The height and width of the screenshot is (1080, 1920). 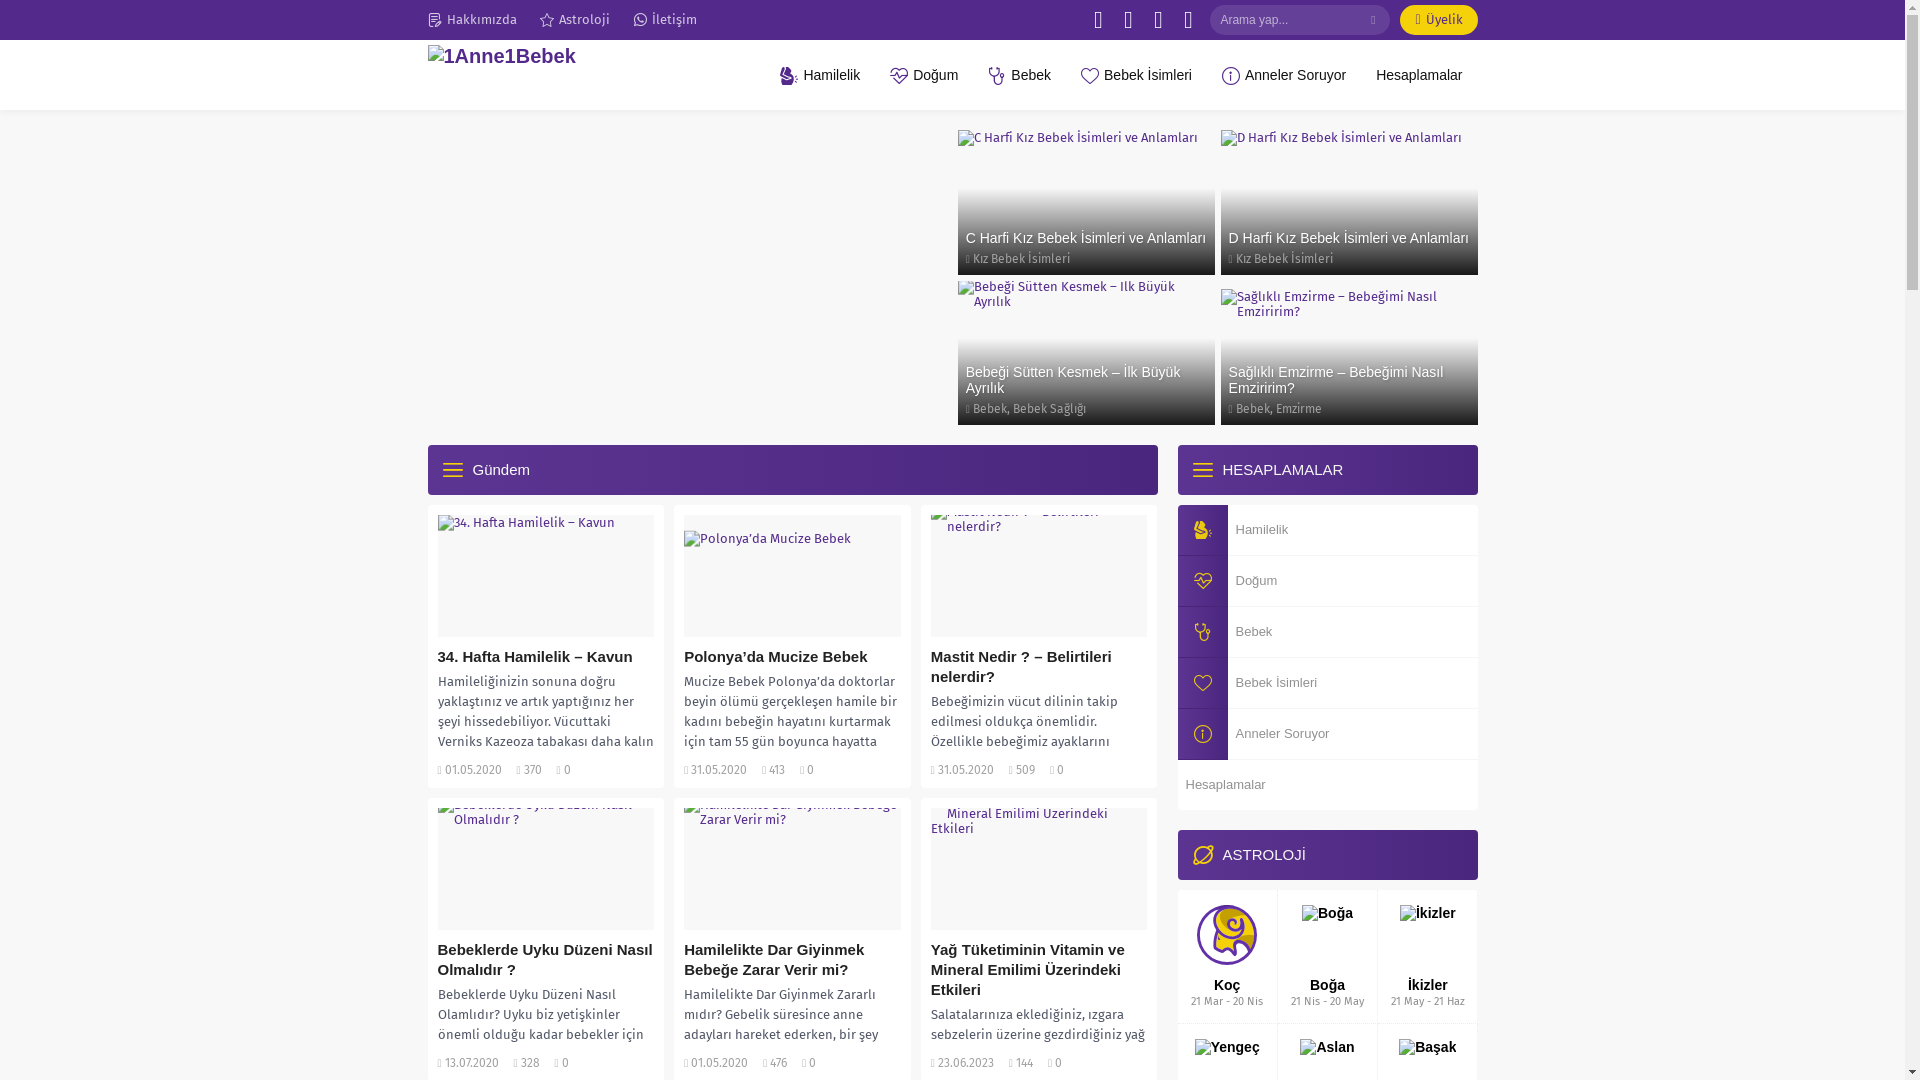 I want to click on 0, so click(x=1060, y=770).